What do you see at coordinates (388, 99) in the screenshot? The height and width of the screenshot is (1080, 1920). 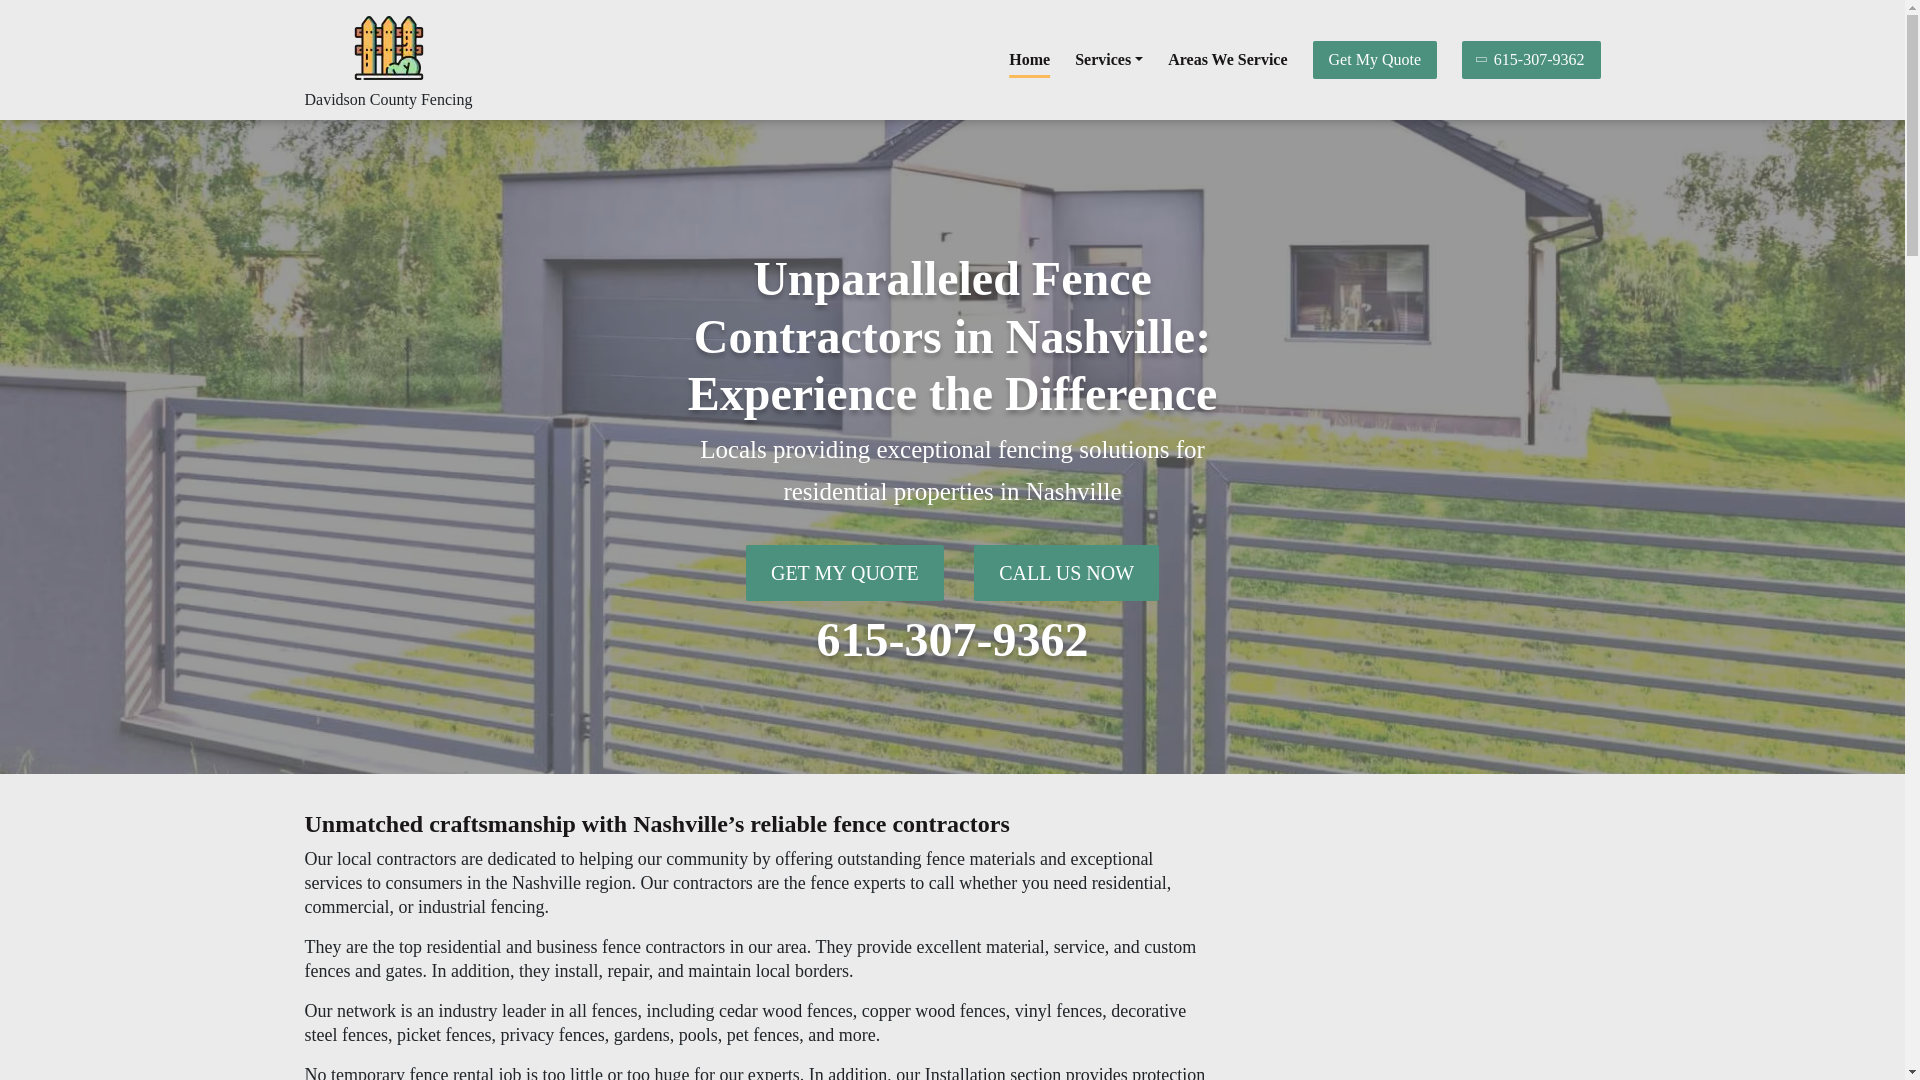 I see `Davidson County Fencing` at bounding box center [388, 99].